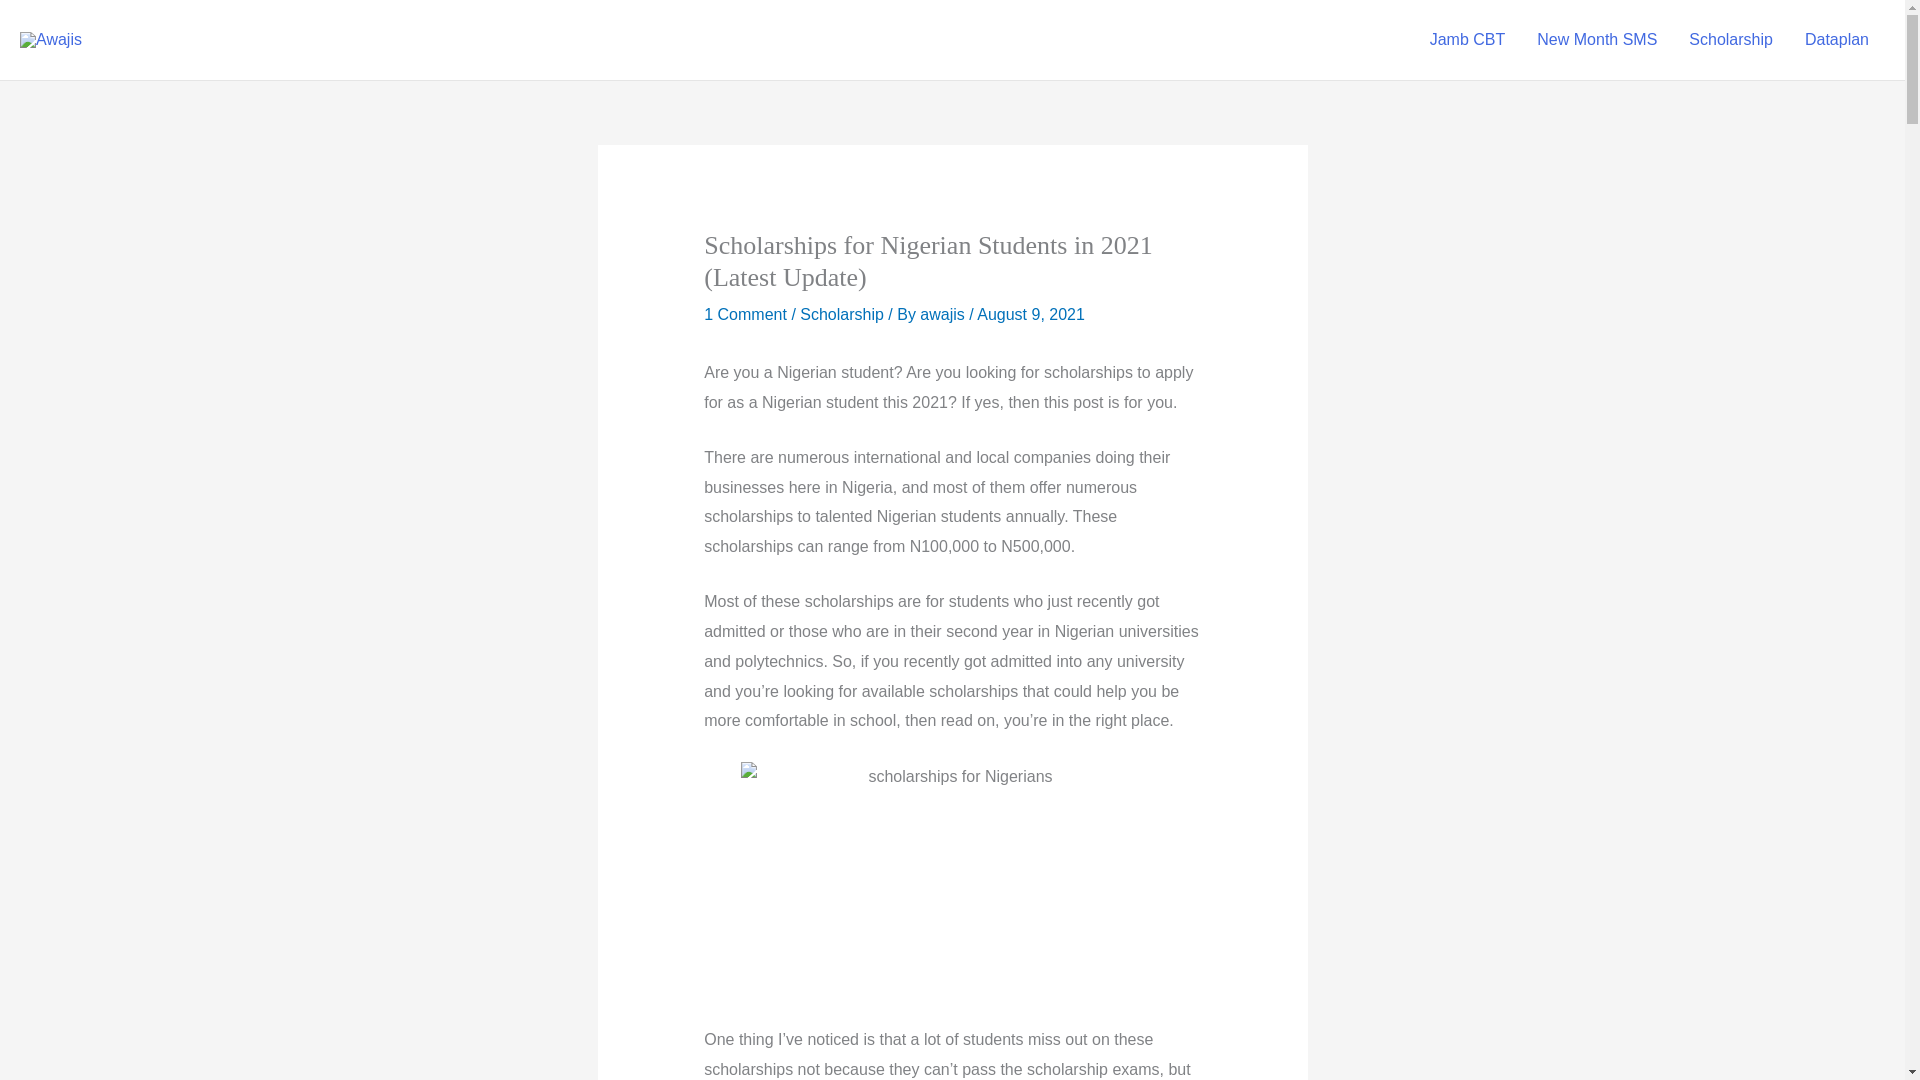 The width and height of the screenshot is (1920, 1080). What do you see at coordinates (1468, 40) in the screenshot?
I see `Jamb CBT` at bounding box center [1468, 40].